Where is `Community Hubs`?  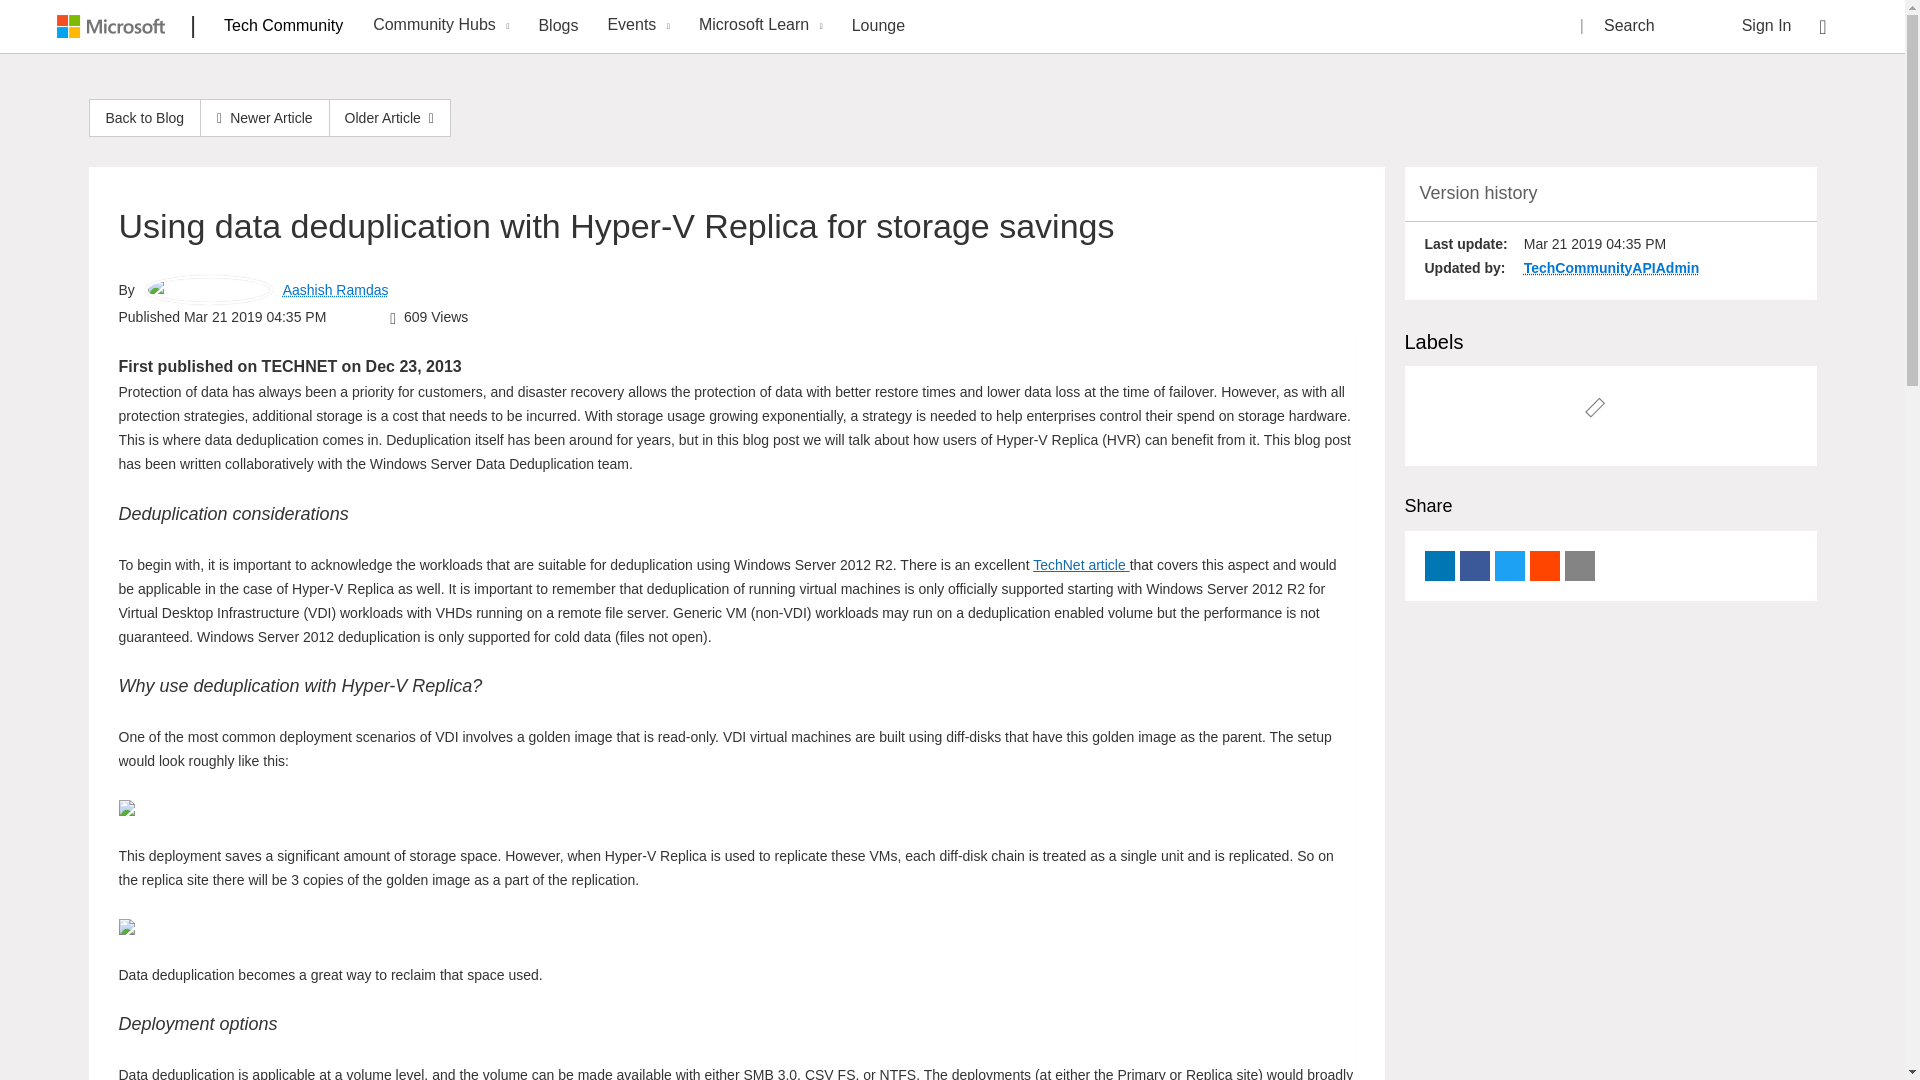
Community Hubs is located at coordinates (438, 26).